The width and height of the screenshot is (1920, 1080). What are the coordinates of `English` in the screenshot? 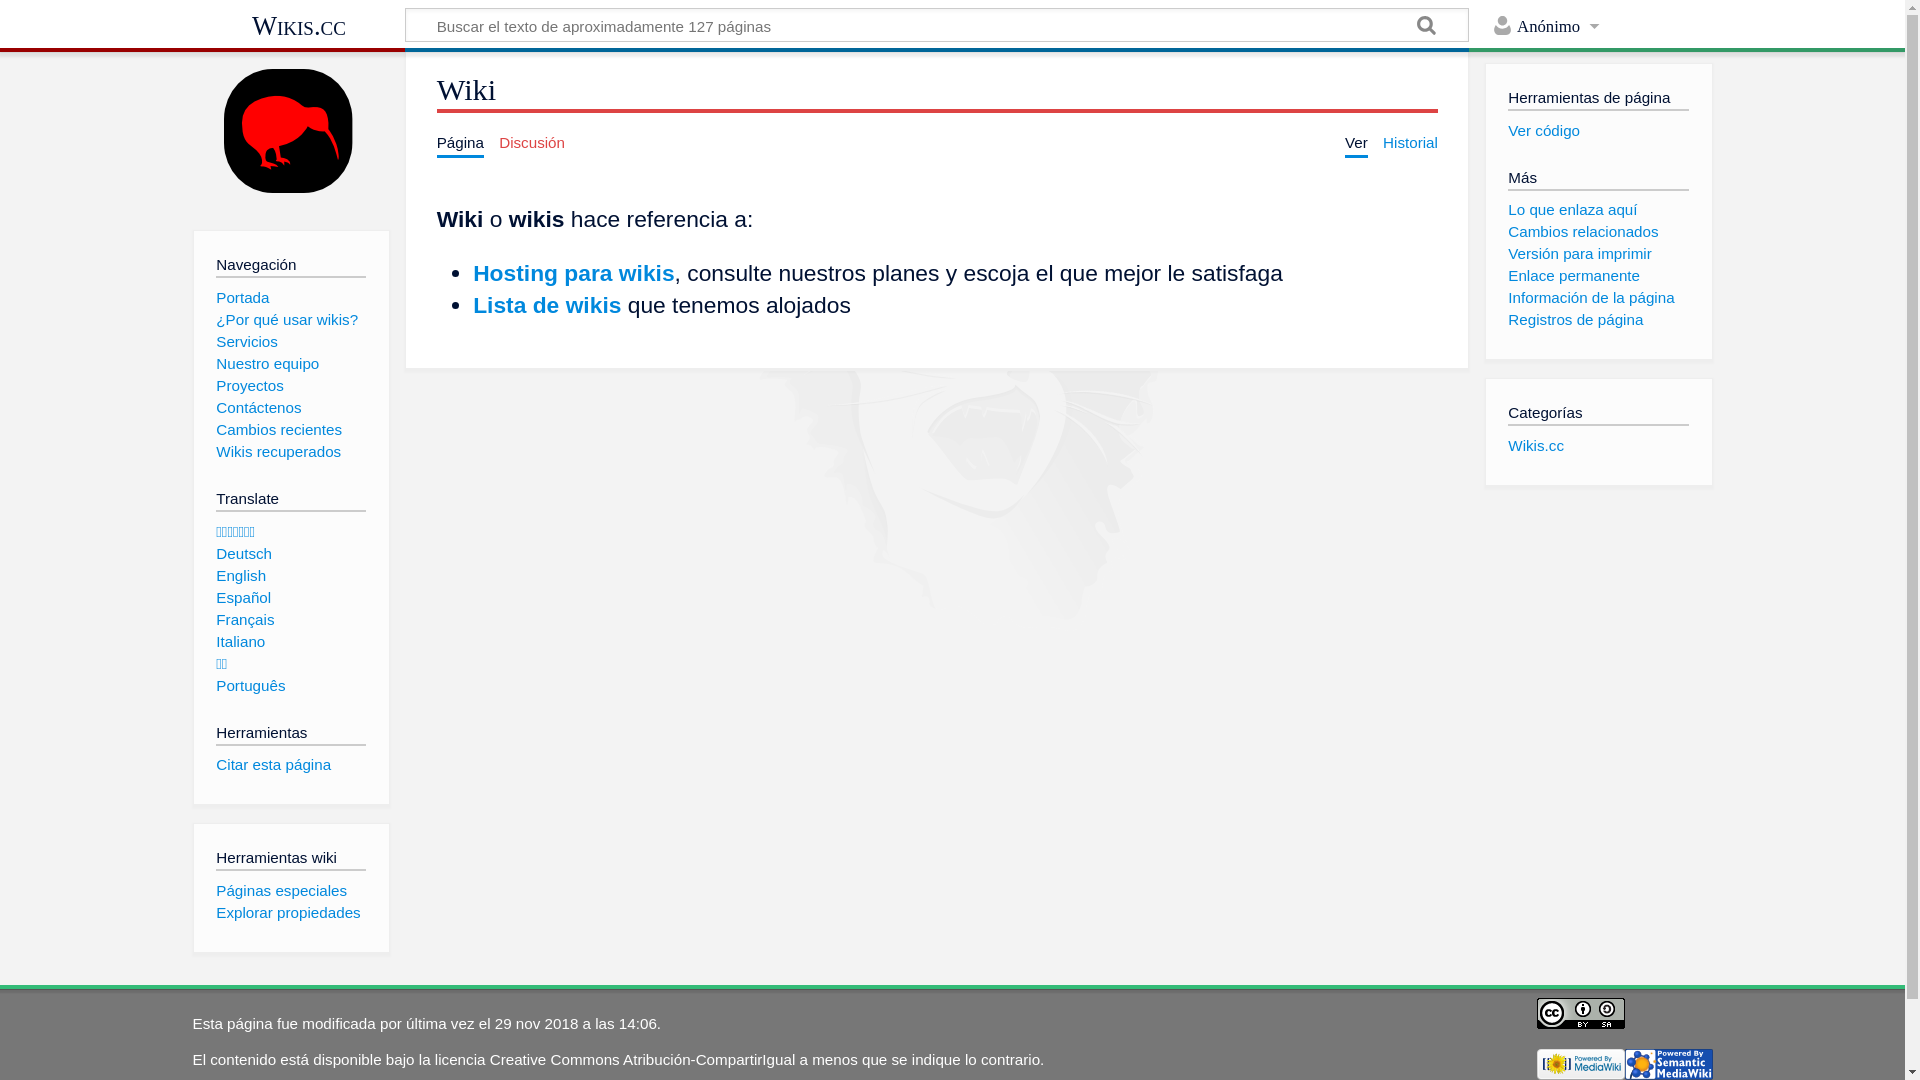 It's located at (241, 576).